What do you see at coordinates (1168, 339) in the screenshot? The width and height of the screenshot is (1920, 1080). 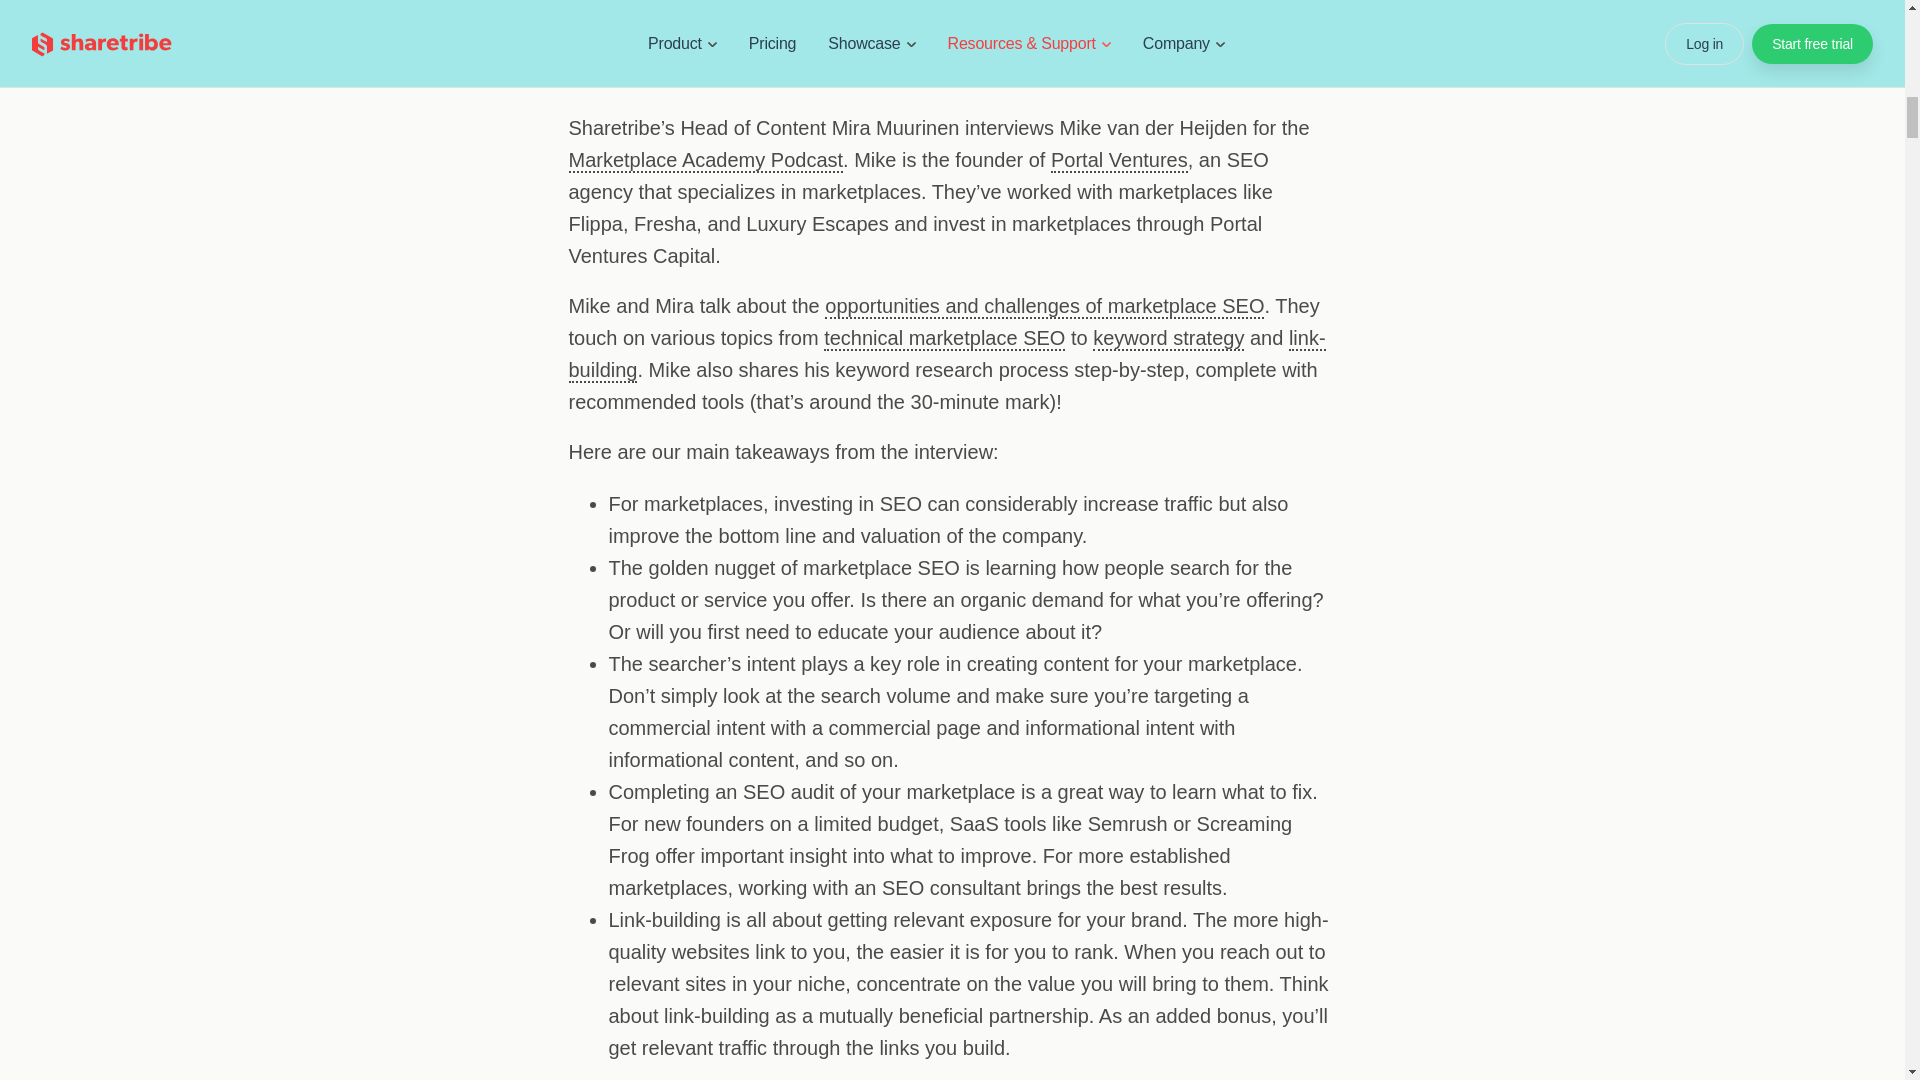 I see `keyword strategy` at bounding box center [1168, 339].